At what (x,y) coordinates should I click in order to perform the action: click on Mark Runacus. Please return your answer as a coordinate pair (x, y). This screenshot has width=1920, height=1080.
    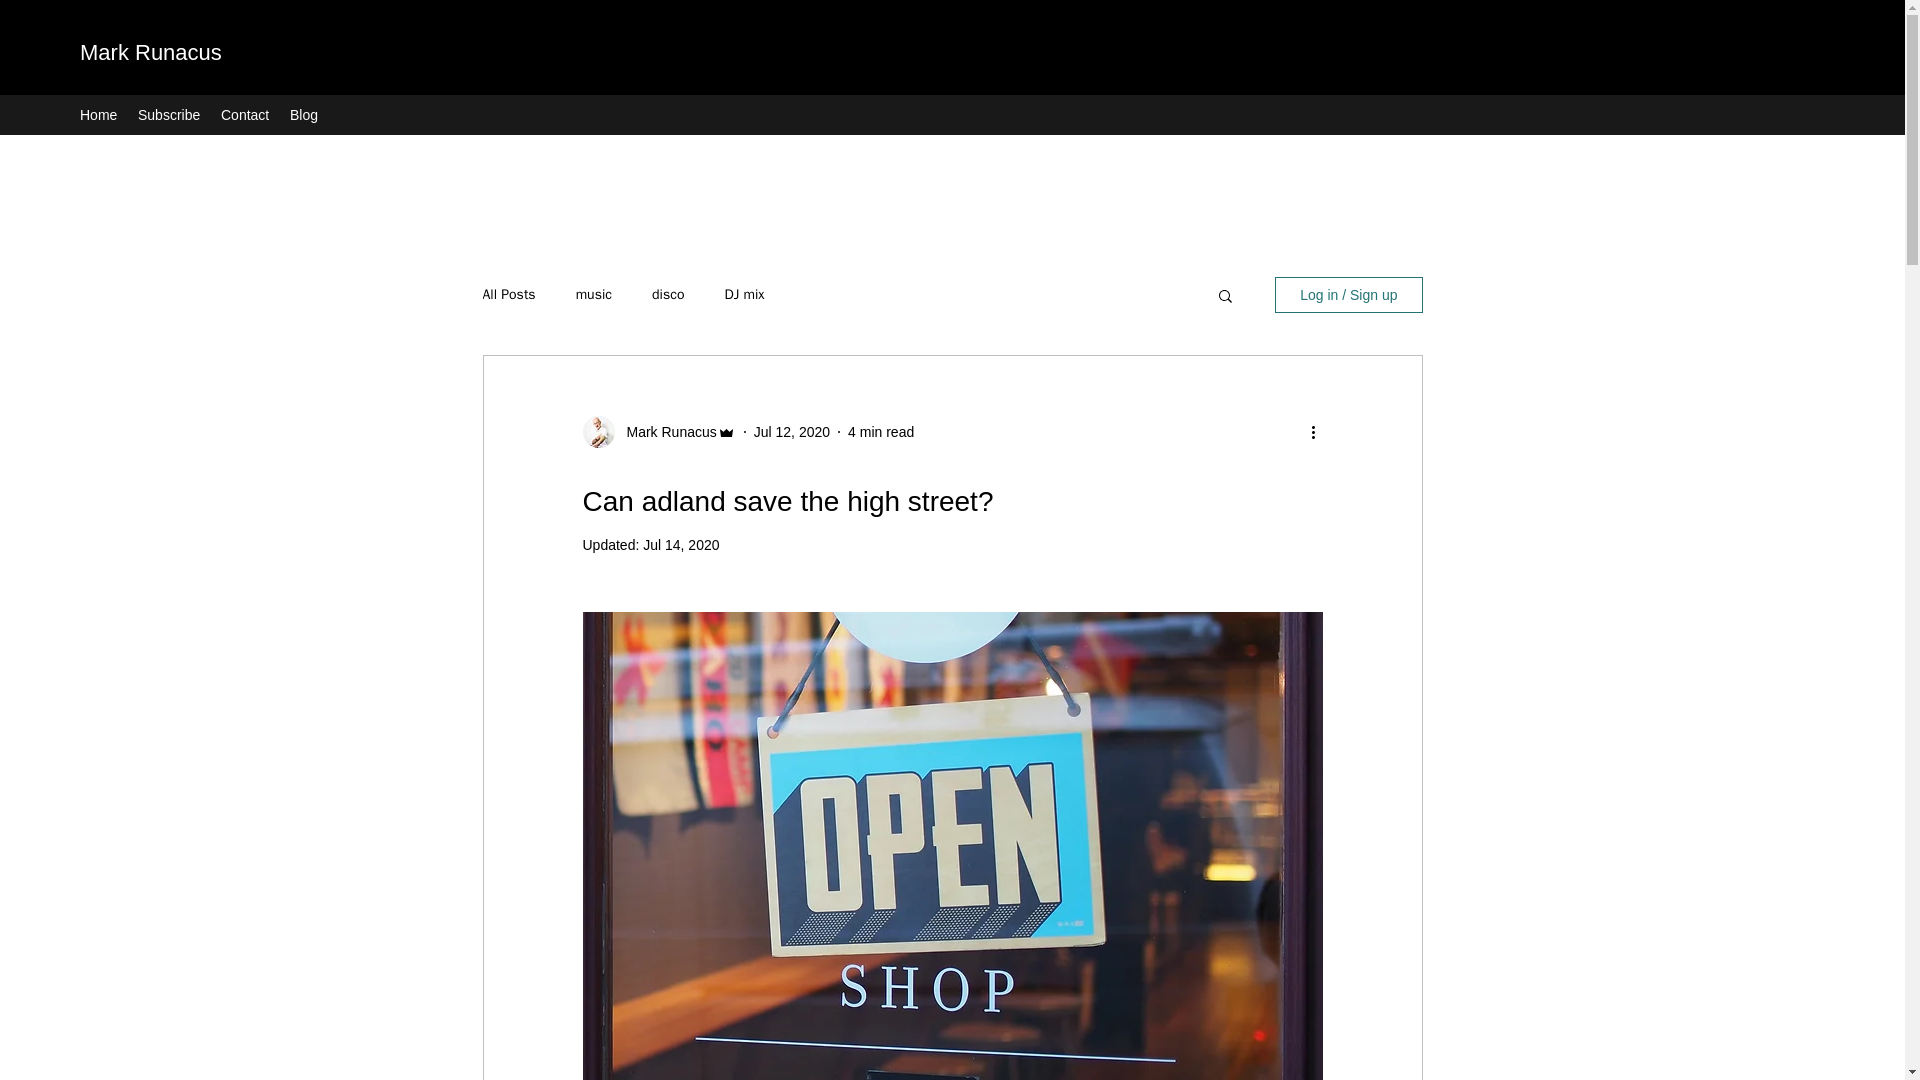
    Looking at the image, I should click on (151, 52).